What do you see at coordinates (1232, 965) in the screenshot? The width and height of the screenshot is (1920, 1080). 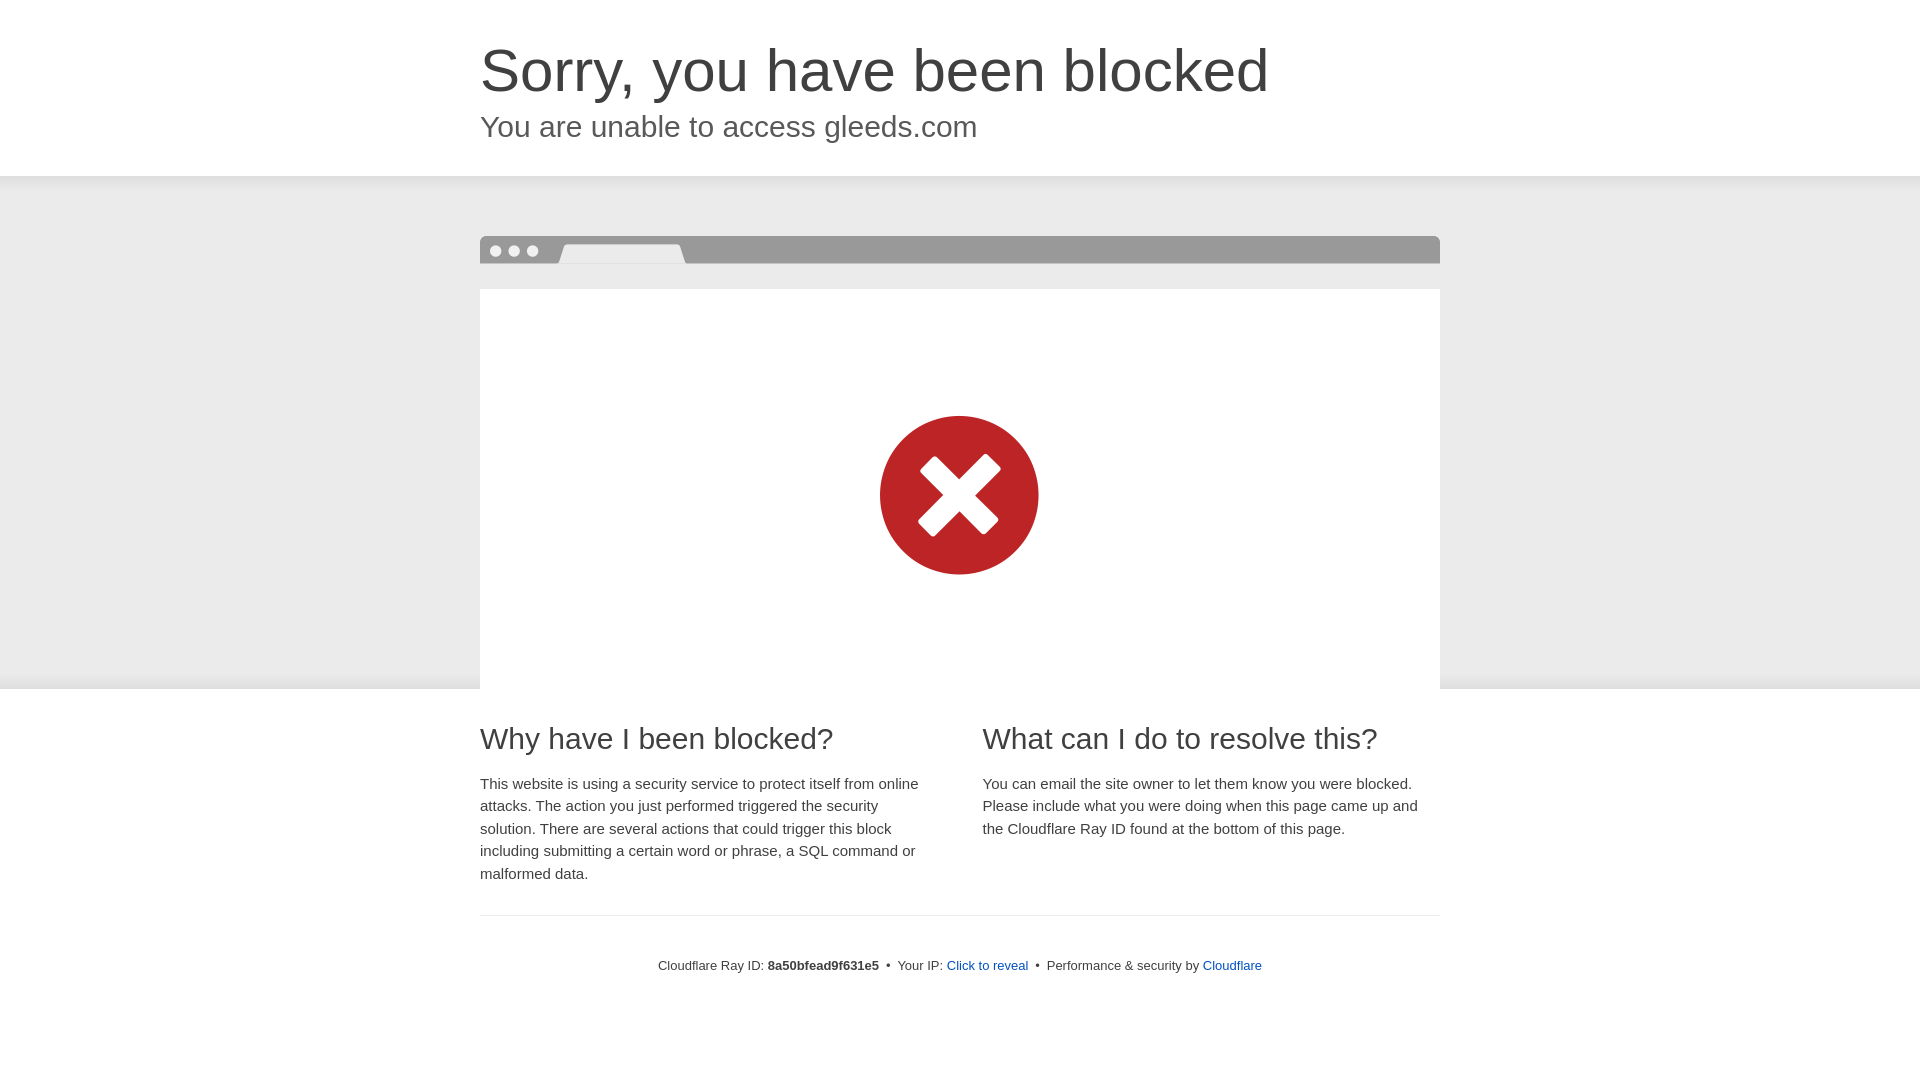 I see `Cloudflare` at bounding box center [1232, 965].